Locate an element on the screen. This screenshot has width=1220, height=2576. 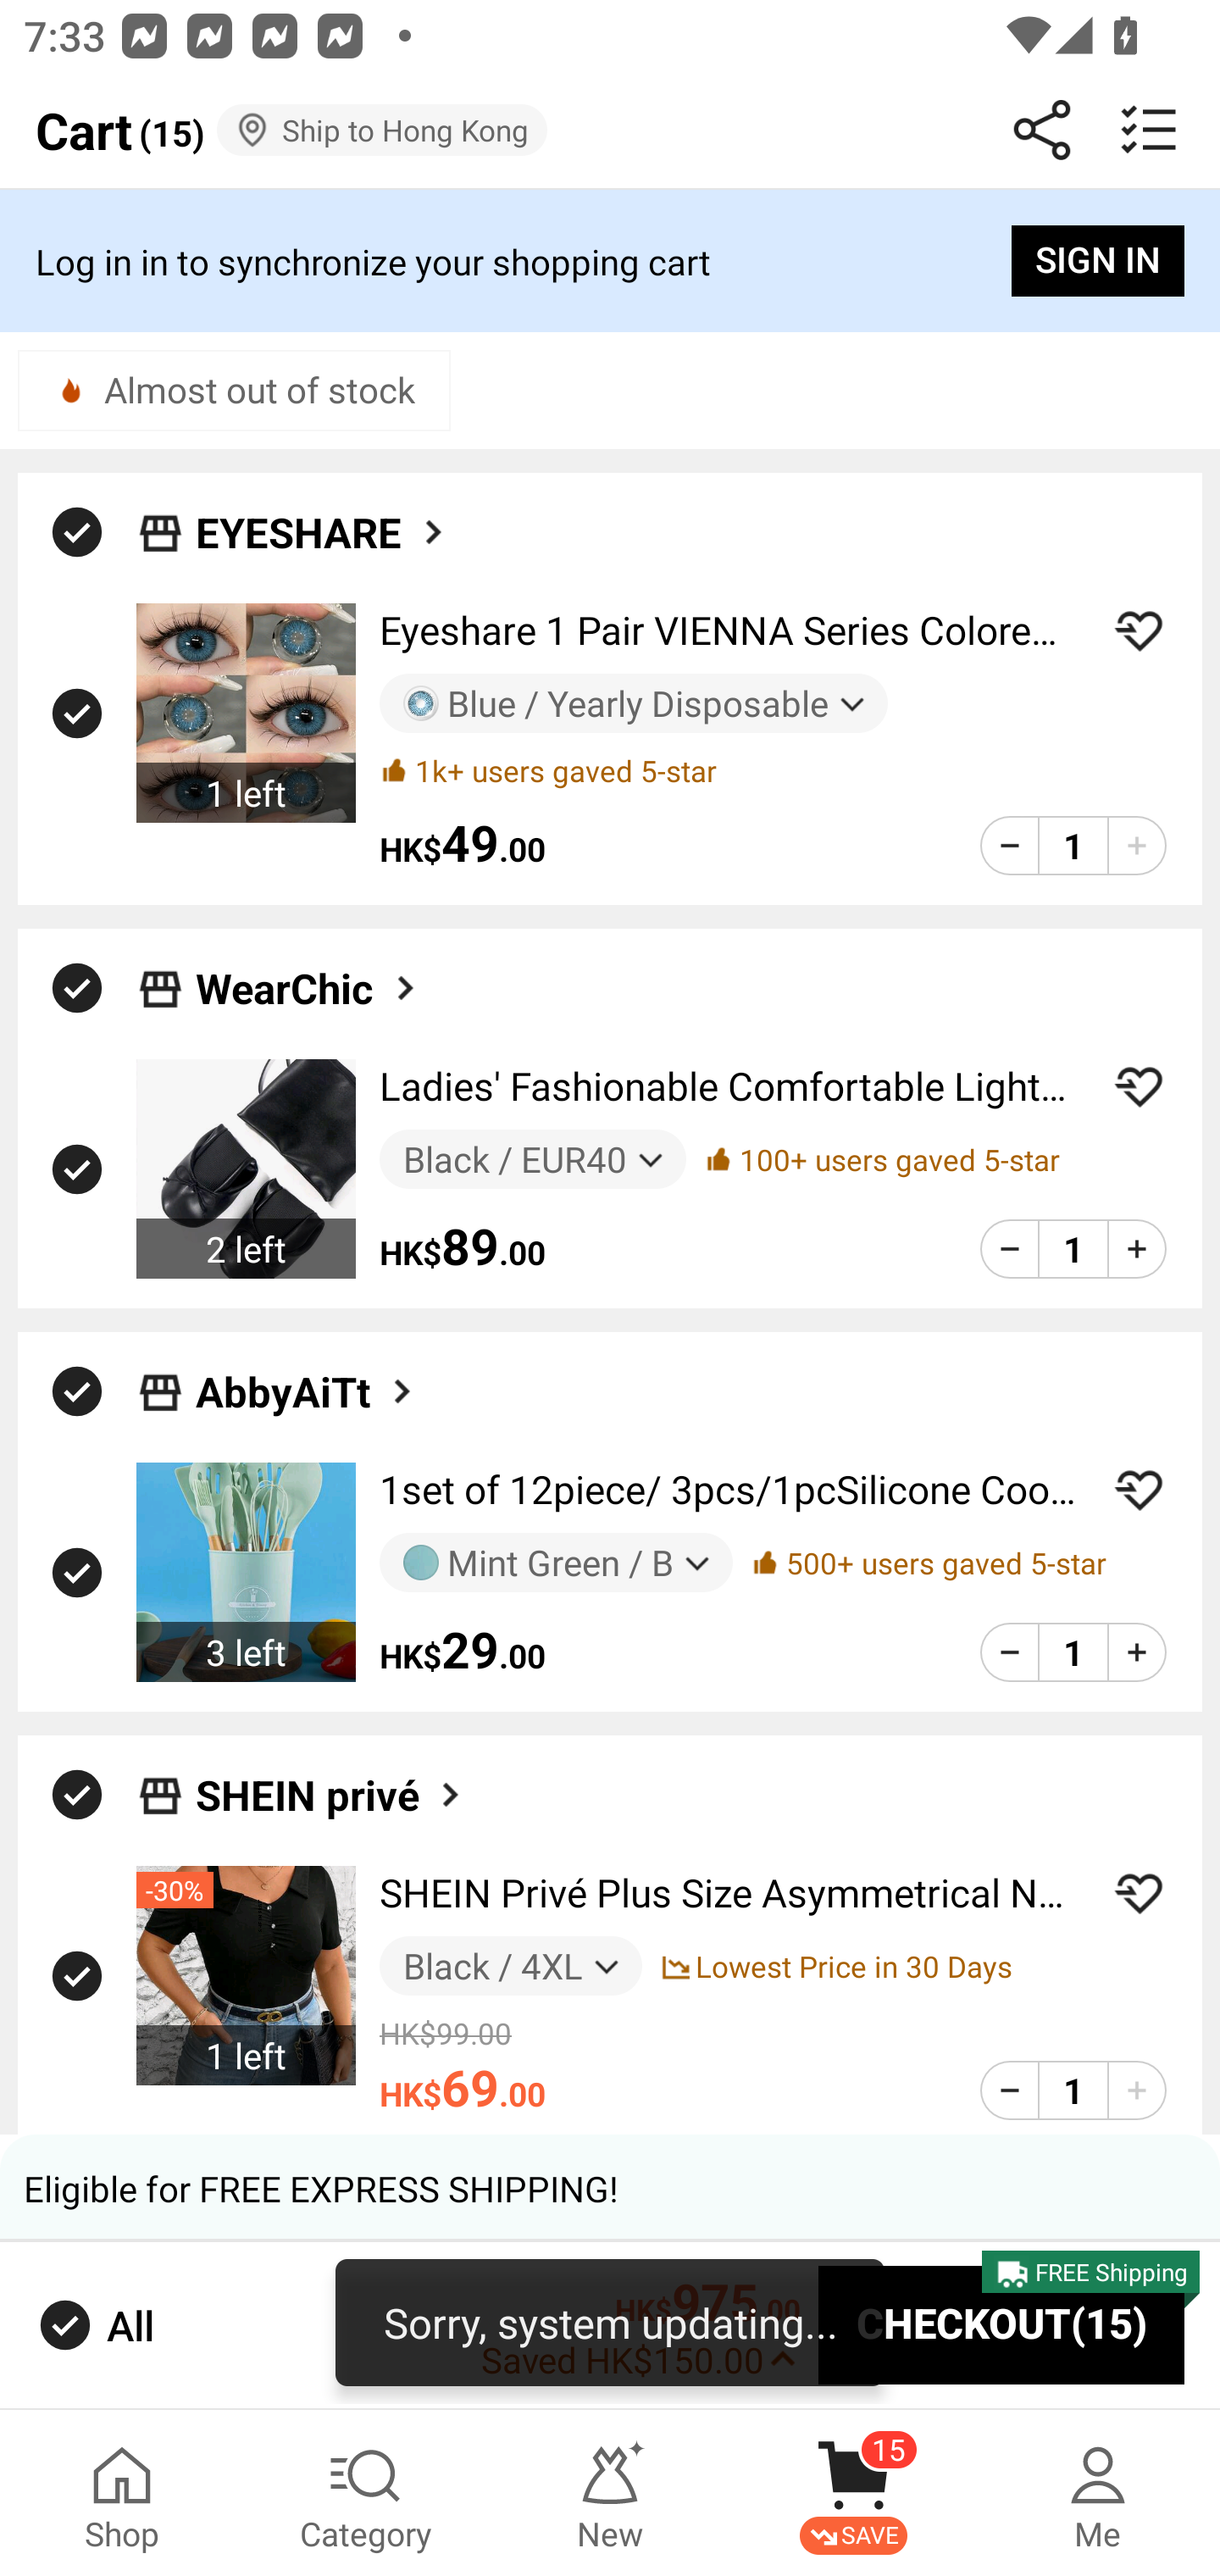
SHEIN privé is located at coordinates (330, 1795).